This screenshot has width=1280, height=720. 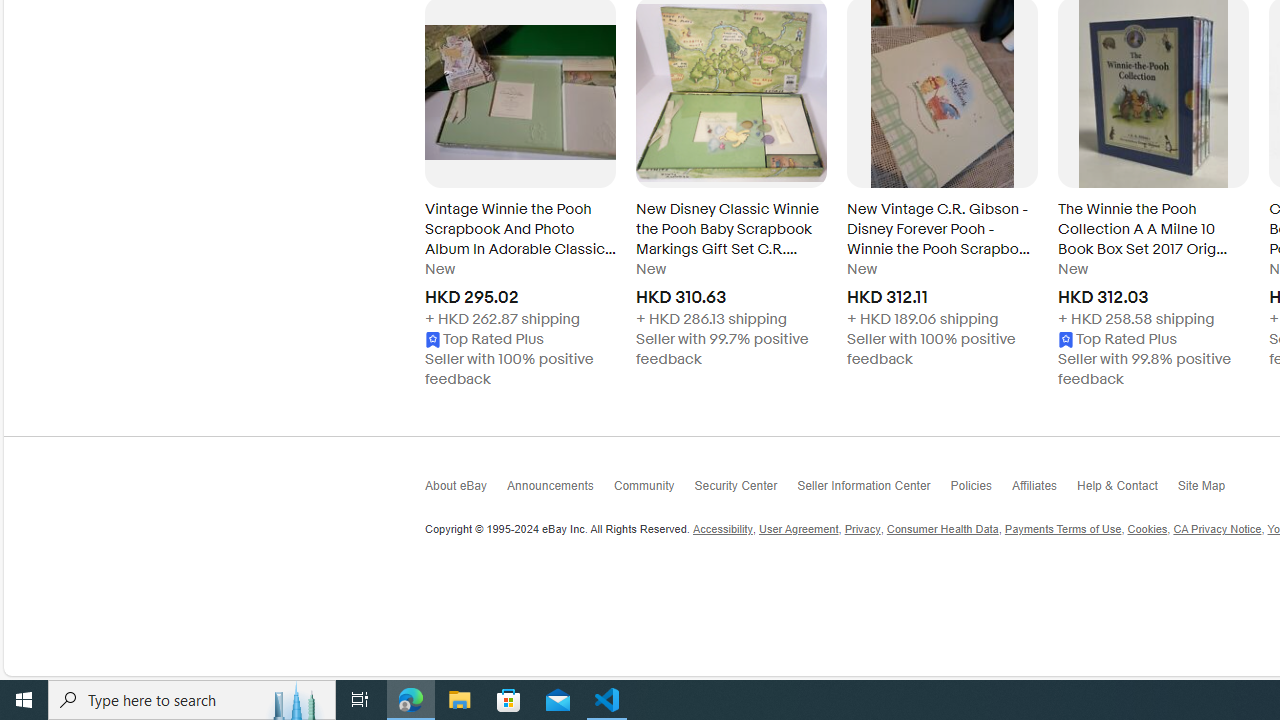 What do you see at coordinates (1062, 530) in the screenshot?
I see `Payments Terms of Use` at bounding box center [1062, 530].